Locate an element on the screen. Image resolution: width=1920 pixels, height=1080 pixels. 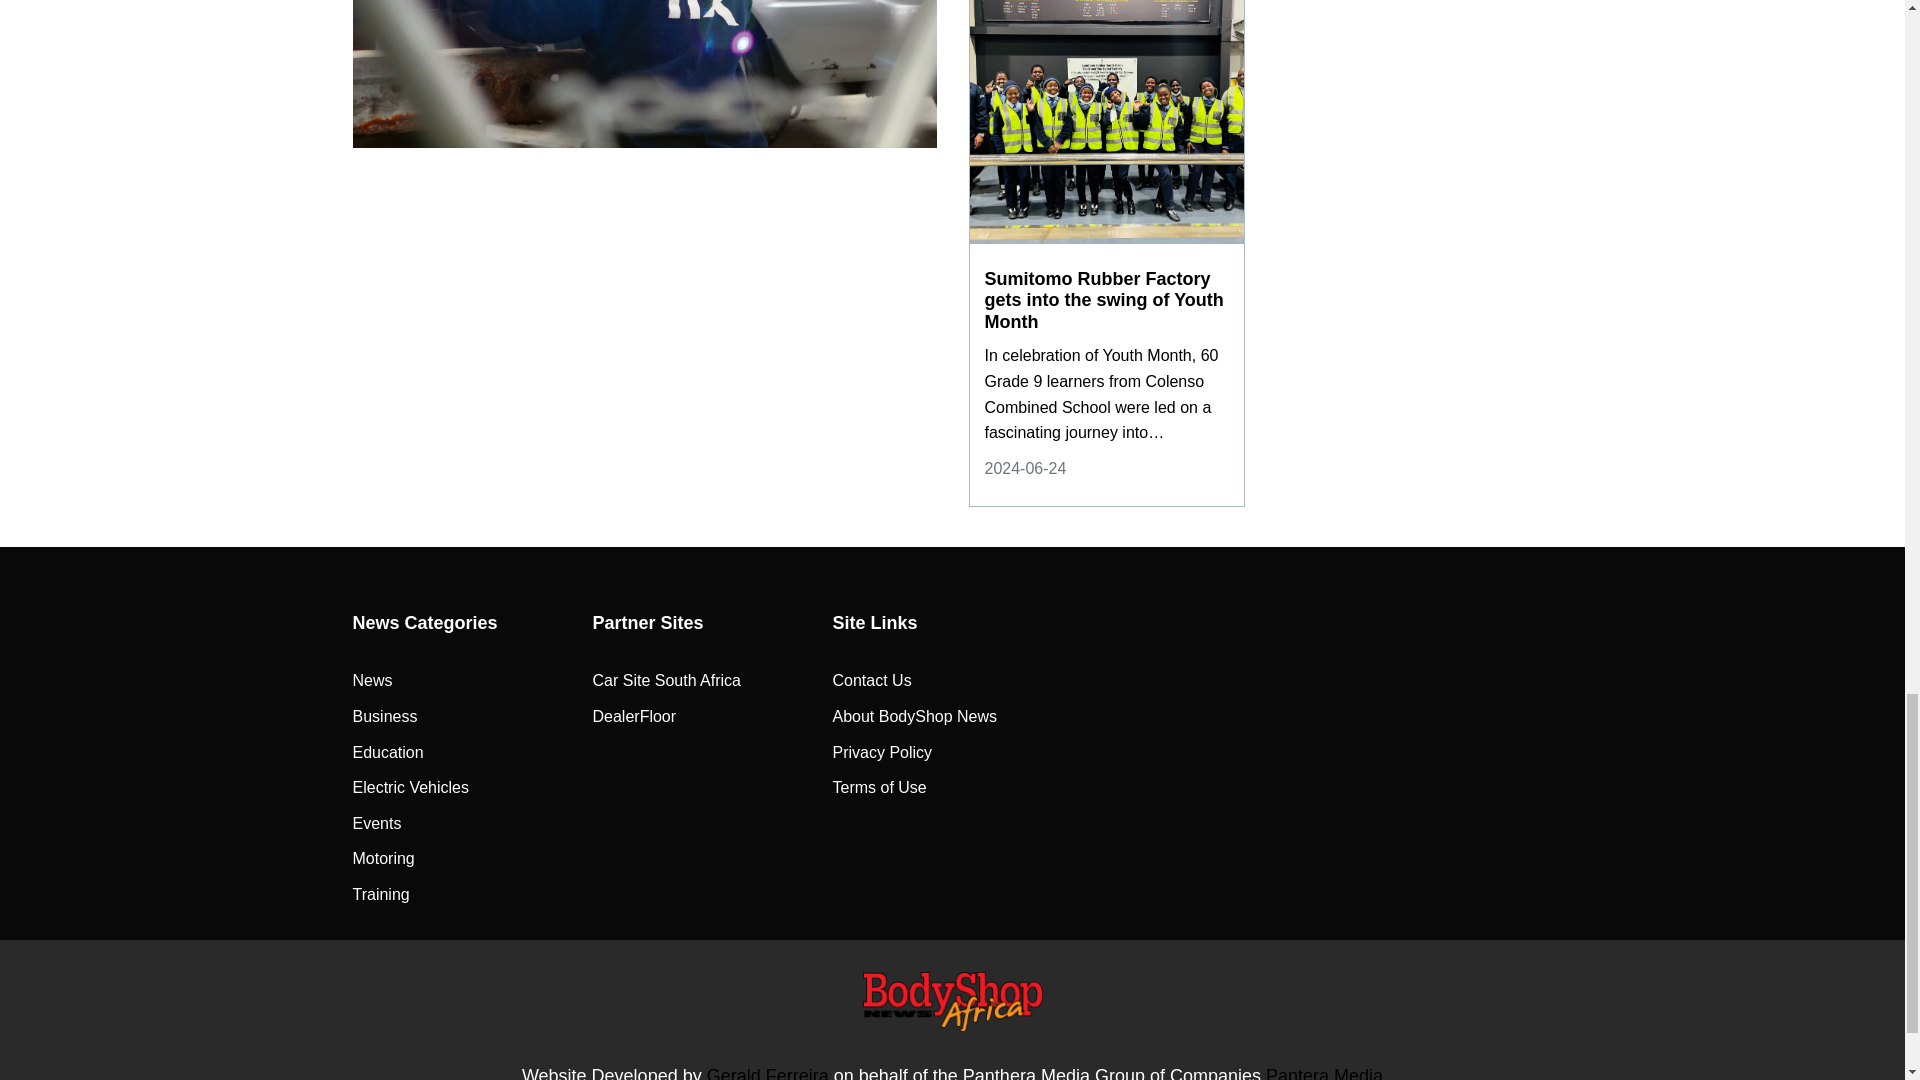
Electric Vehicles is located at coordinates (410, 788).